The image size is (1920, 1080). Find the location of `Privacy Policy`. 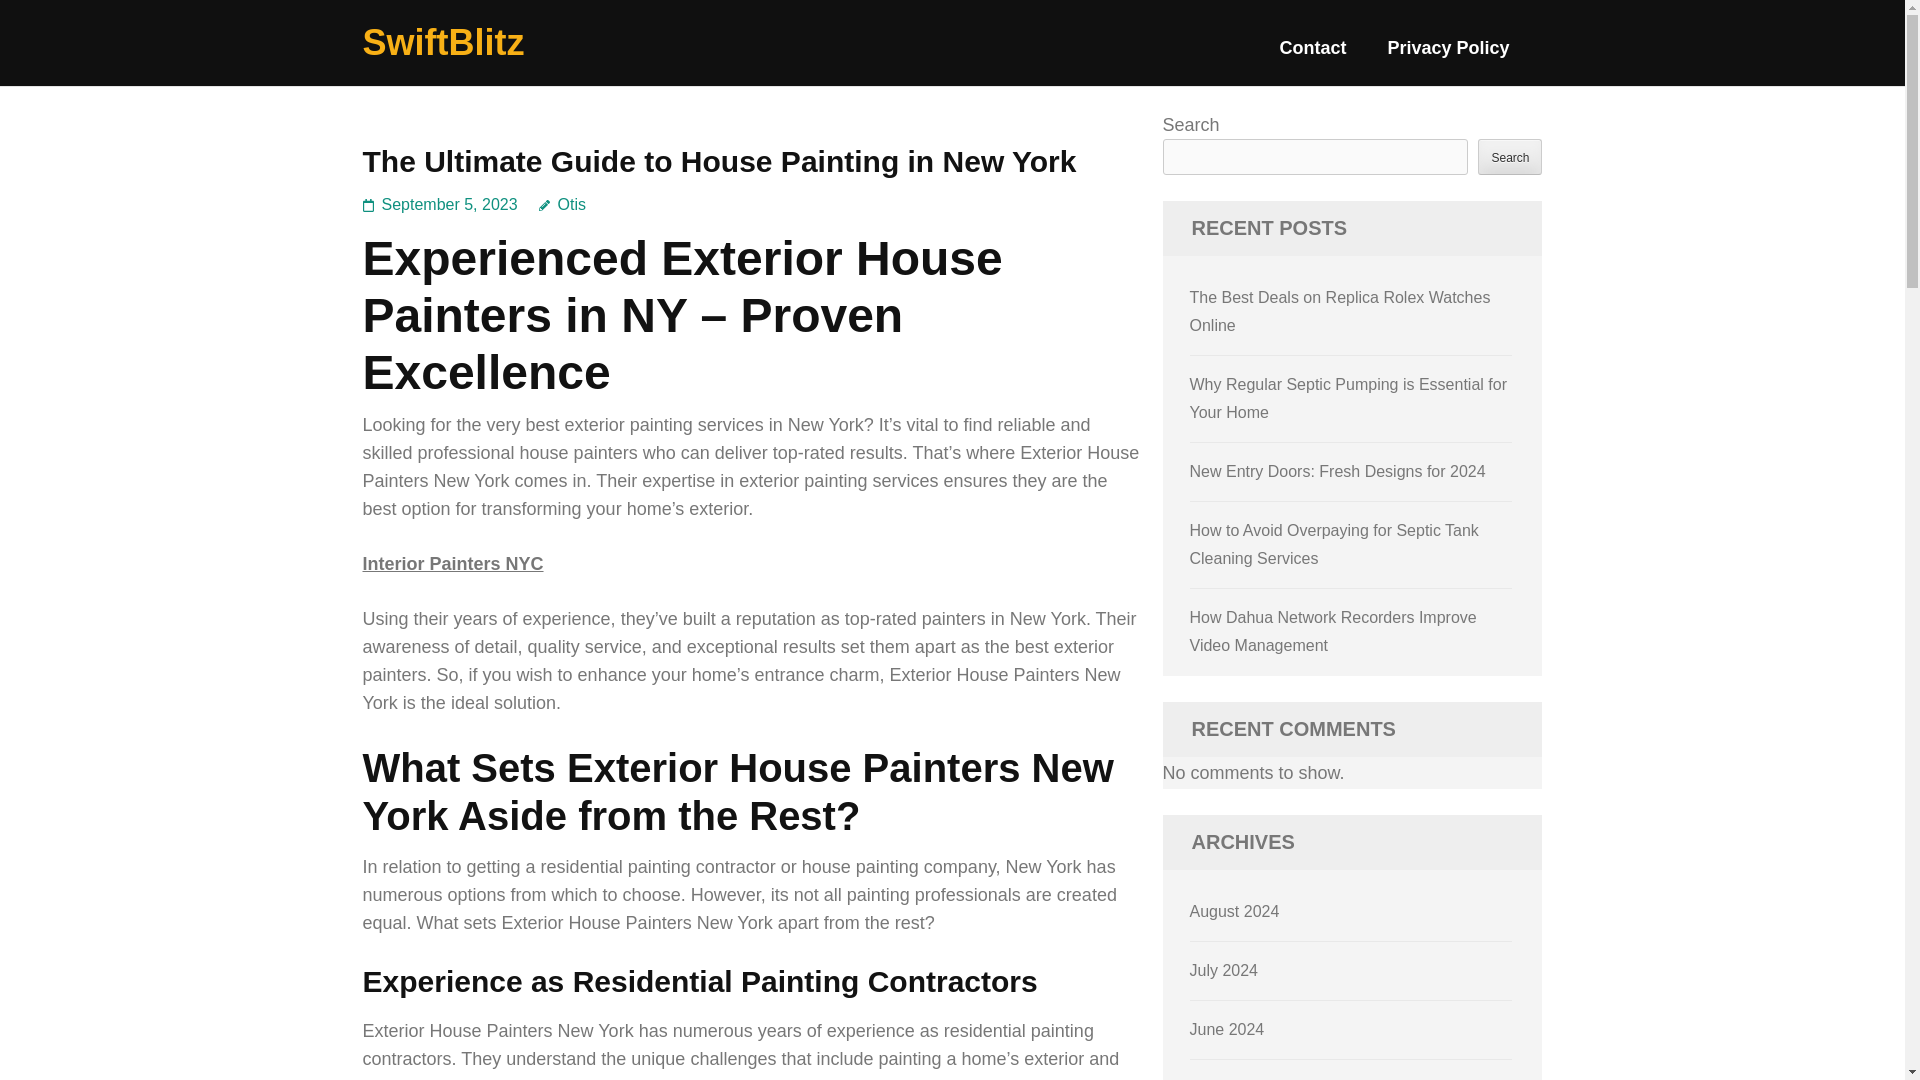

Privacy Policy is located at coordinates (1448, 56).